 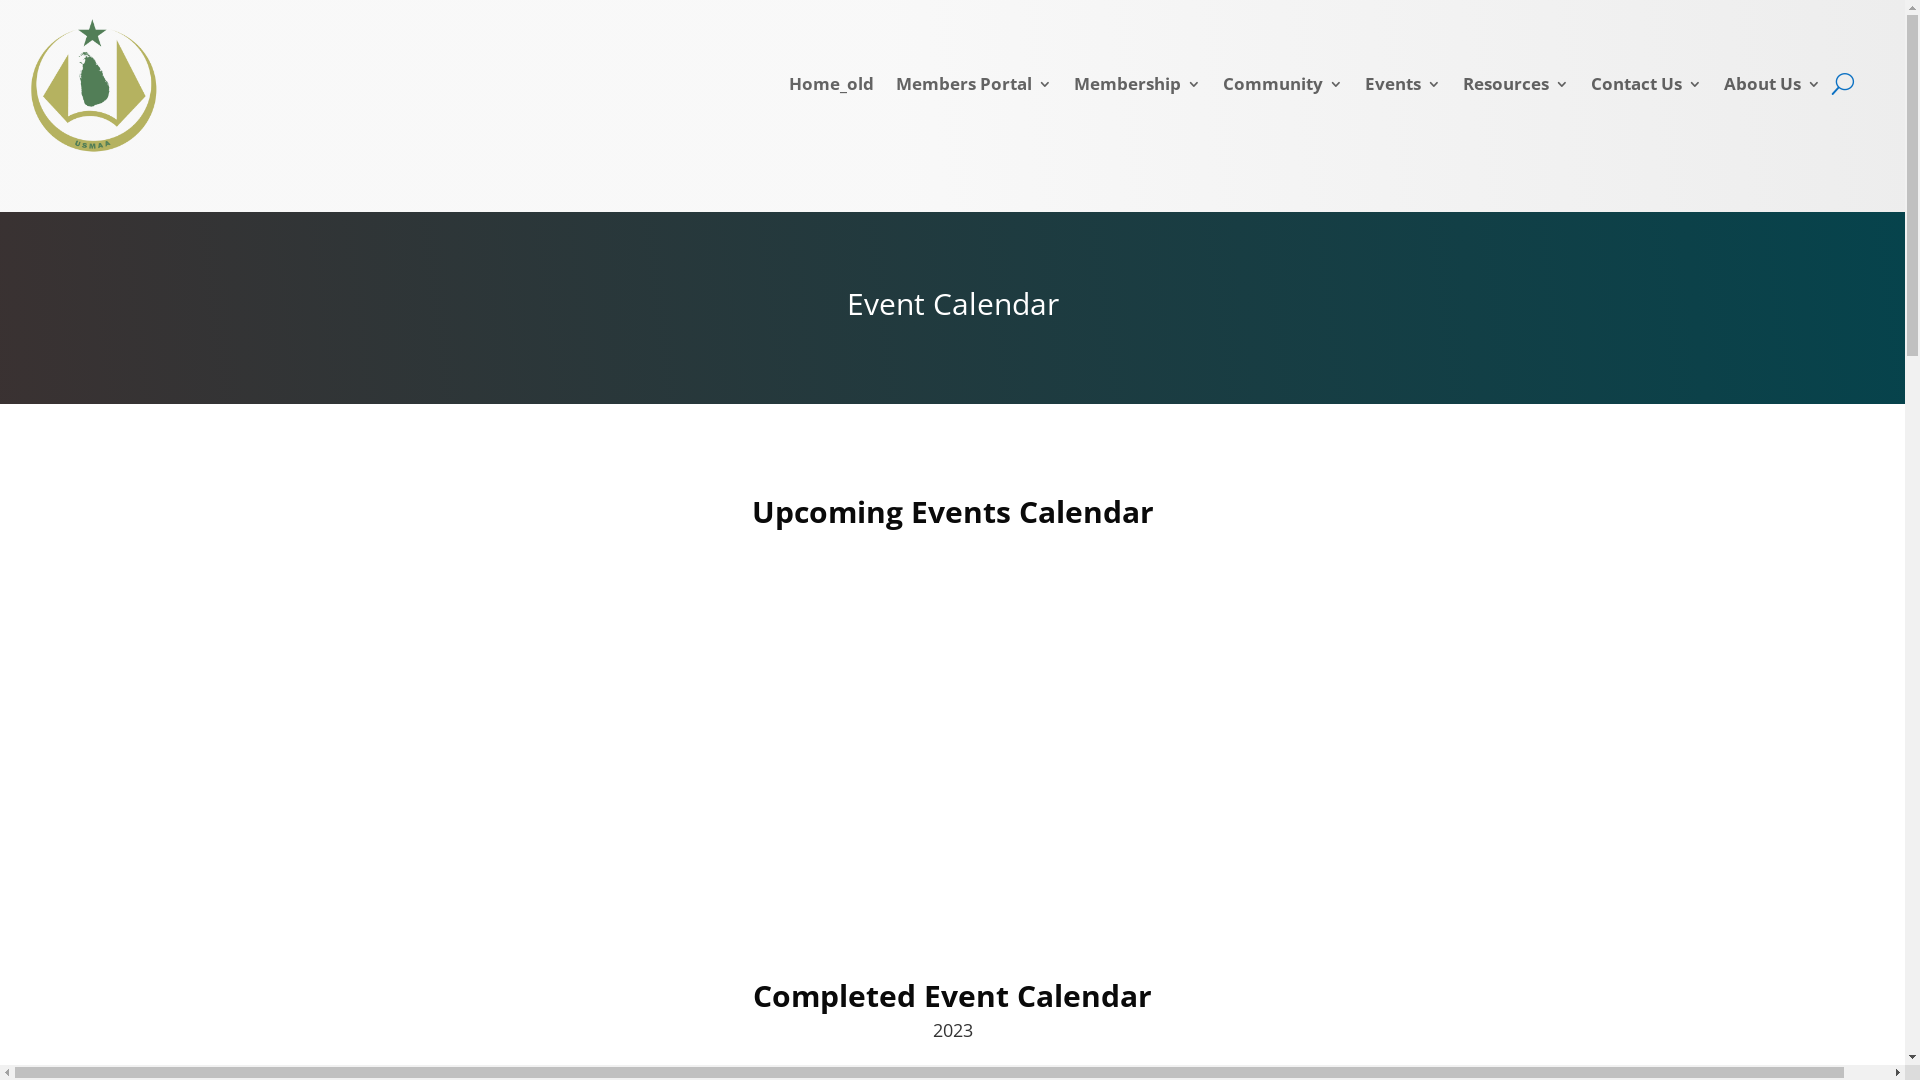 What do you see at coordinates (1772, 88) in the screenshot?
I see `About Us` at bounding box center [1772, 88].